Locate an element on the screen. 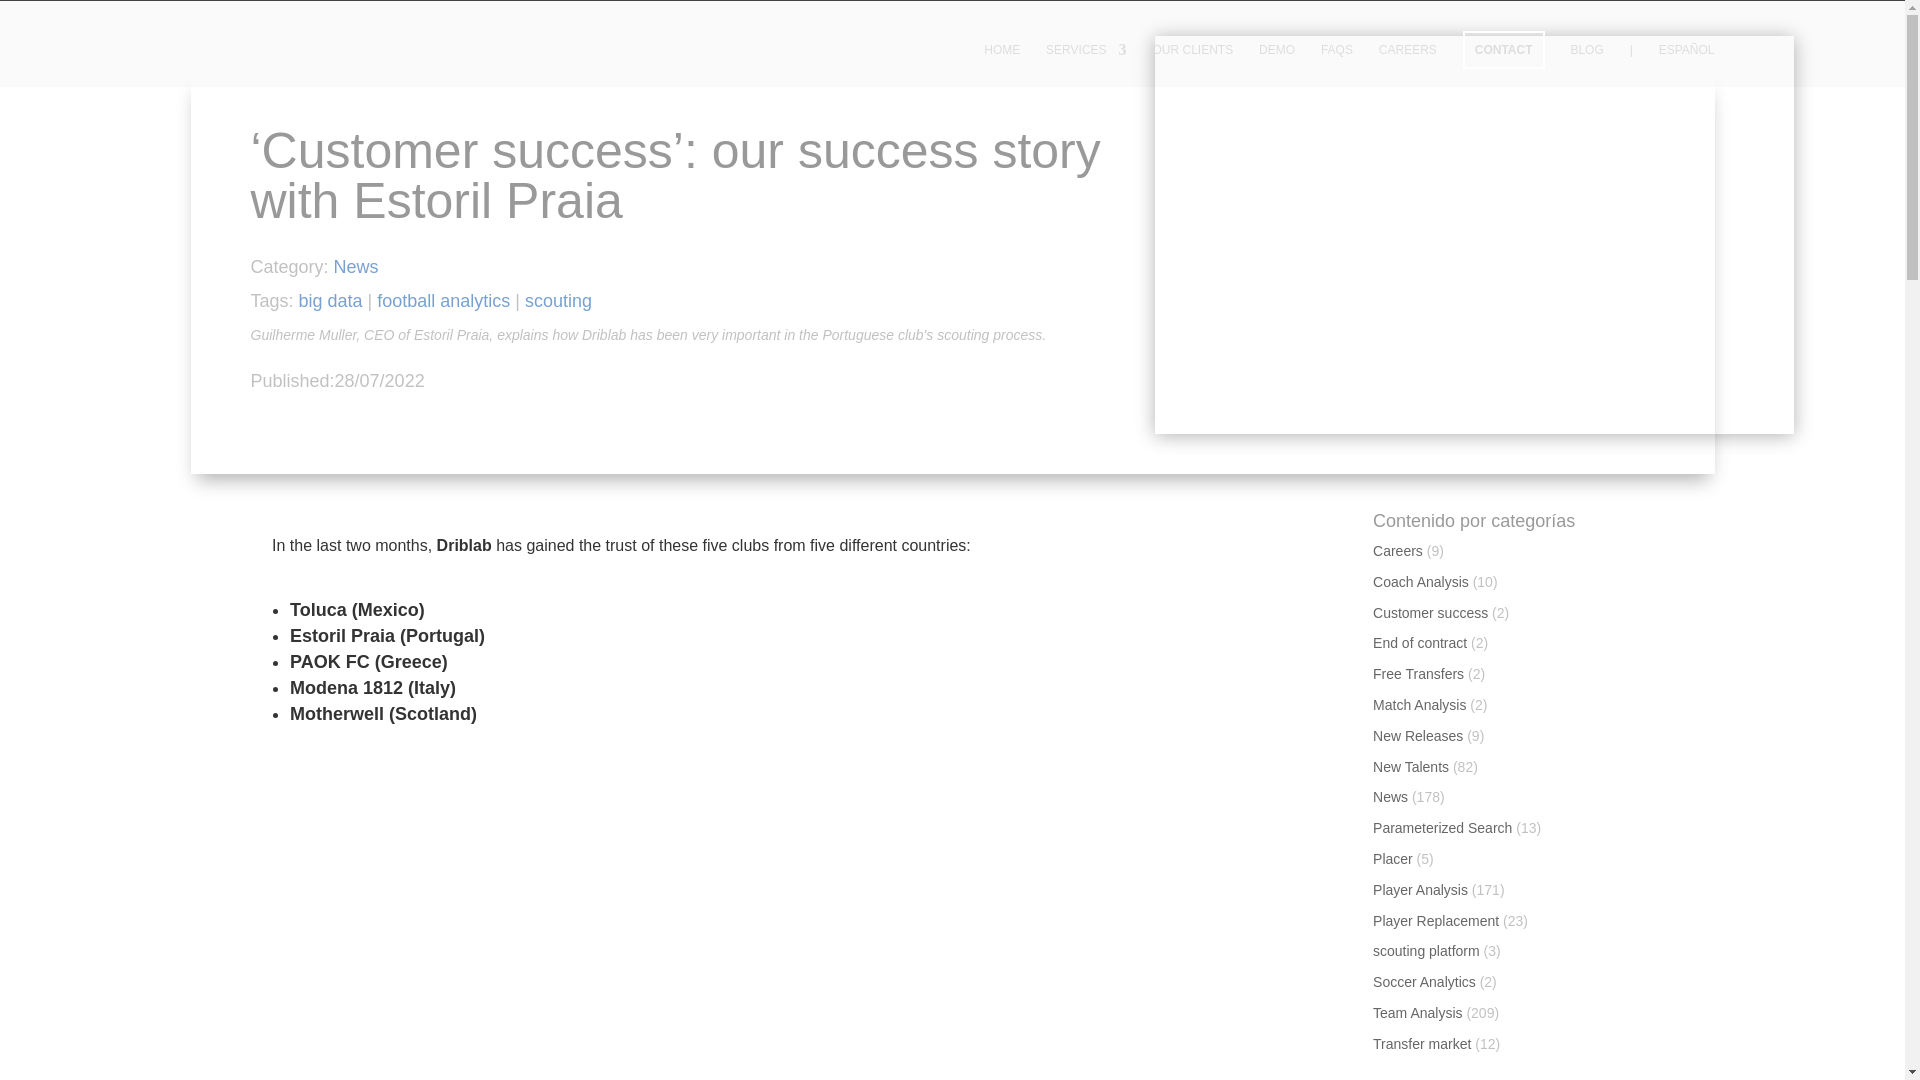 The width and height of the screenshot is (1920, 1080). OUR CLIENTS is located at coordinates (1192, 65).